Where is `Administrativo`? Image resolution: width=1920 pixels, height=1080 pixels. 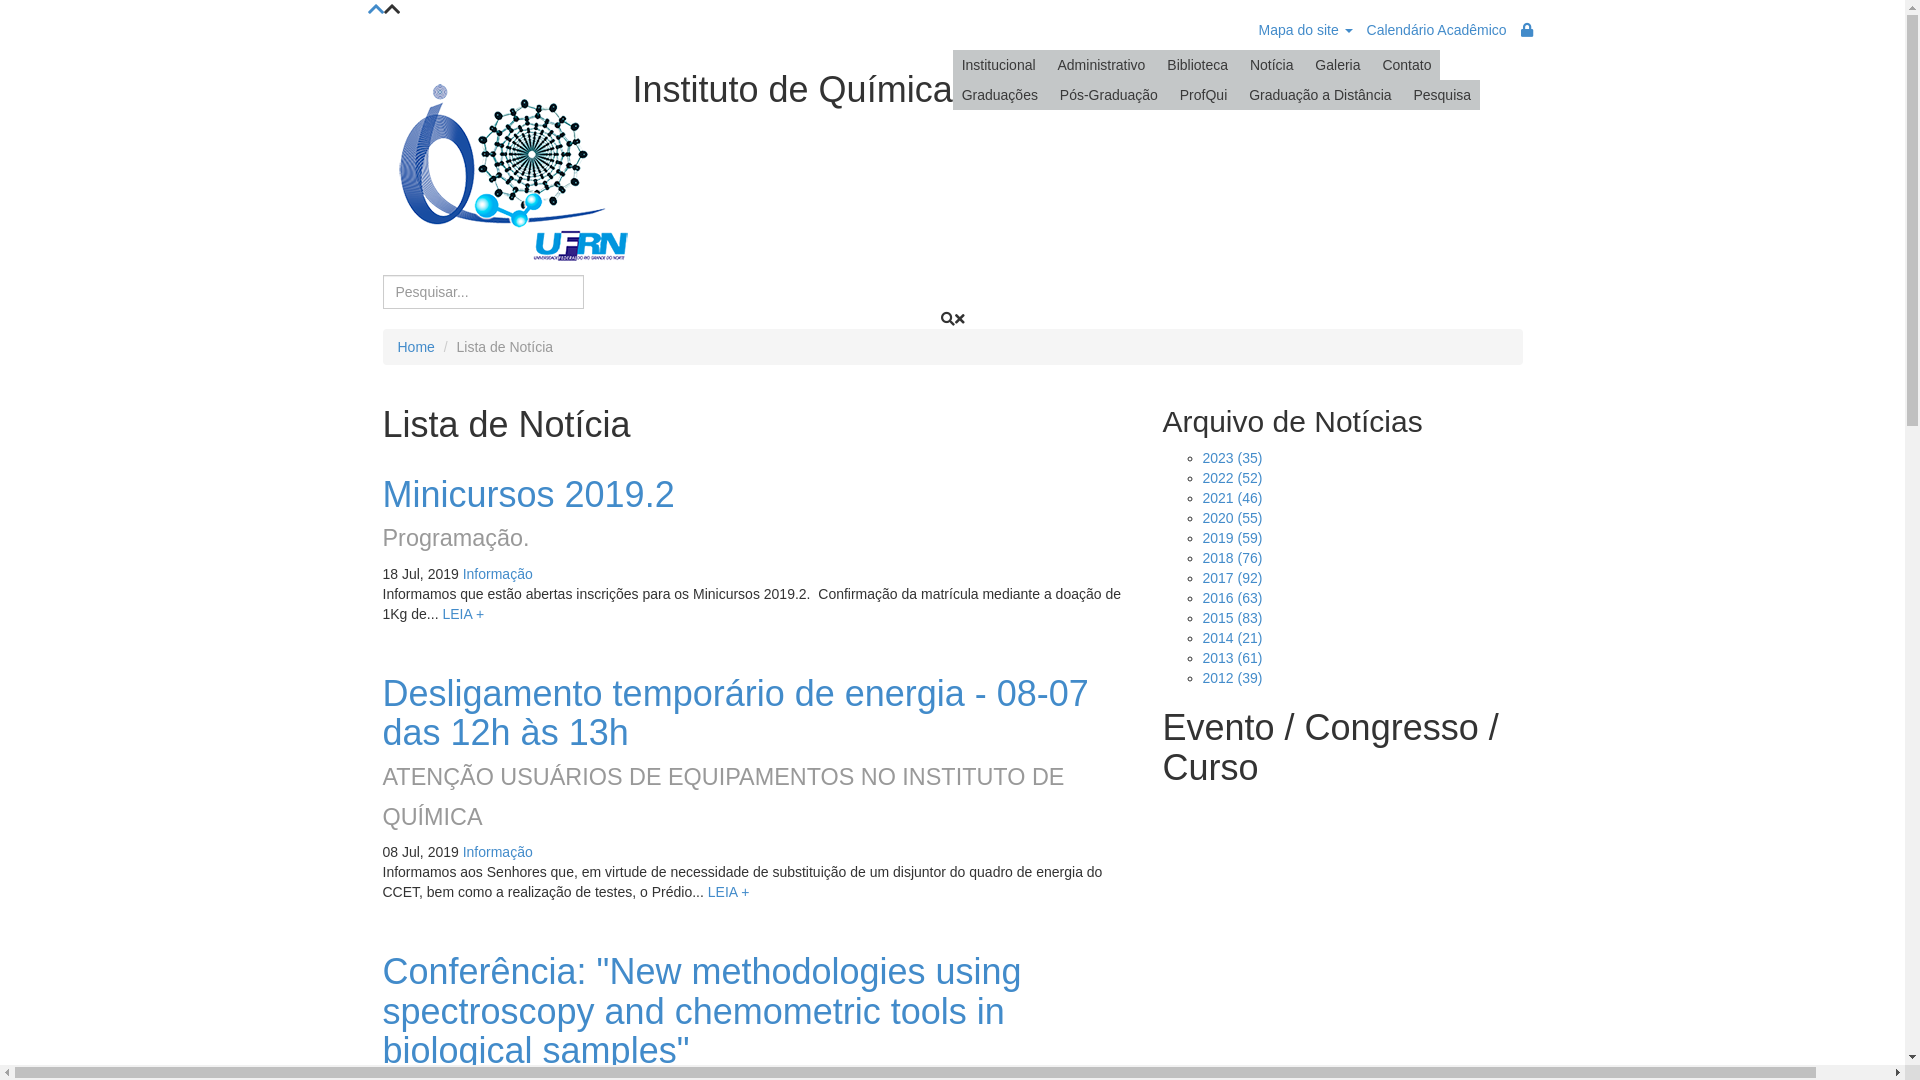
Administrativo is located at coordinates (1101, 65).